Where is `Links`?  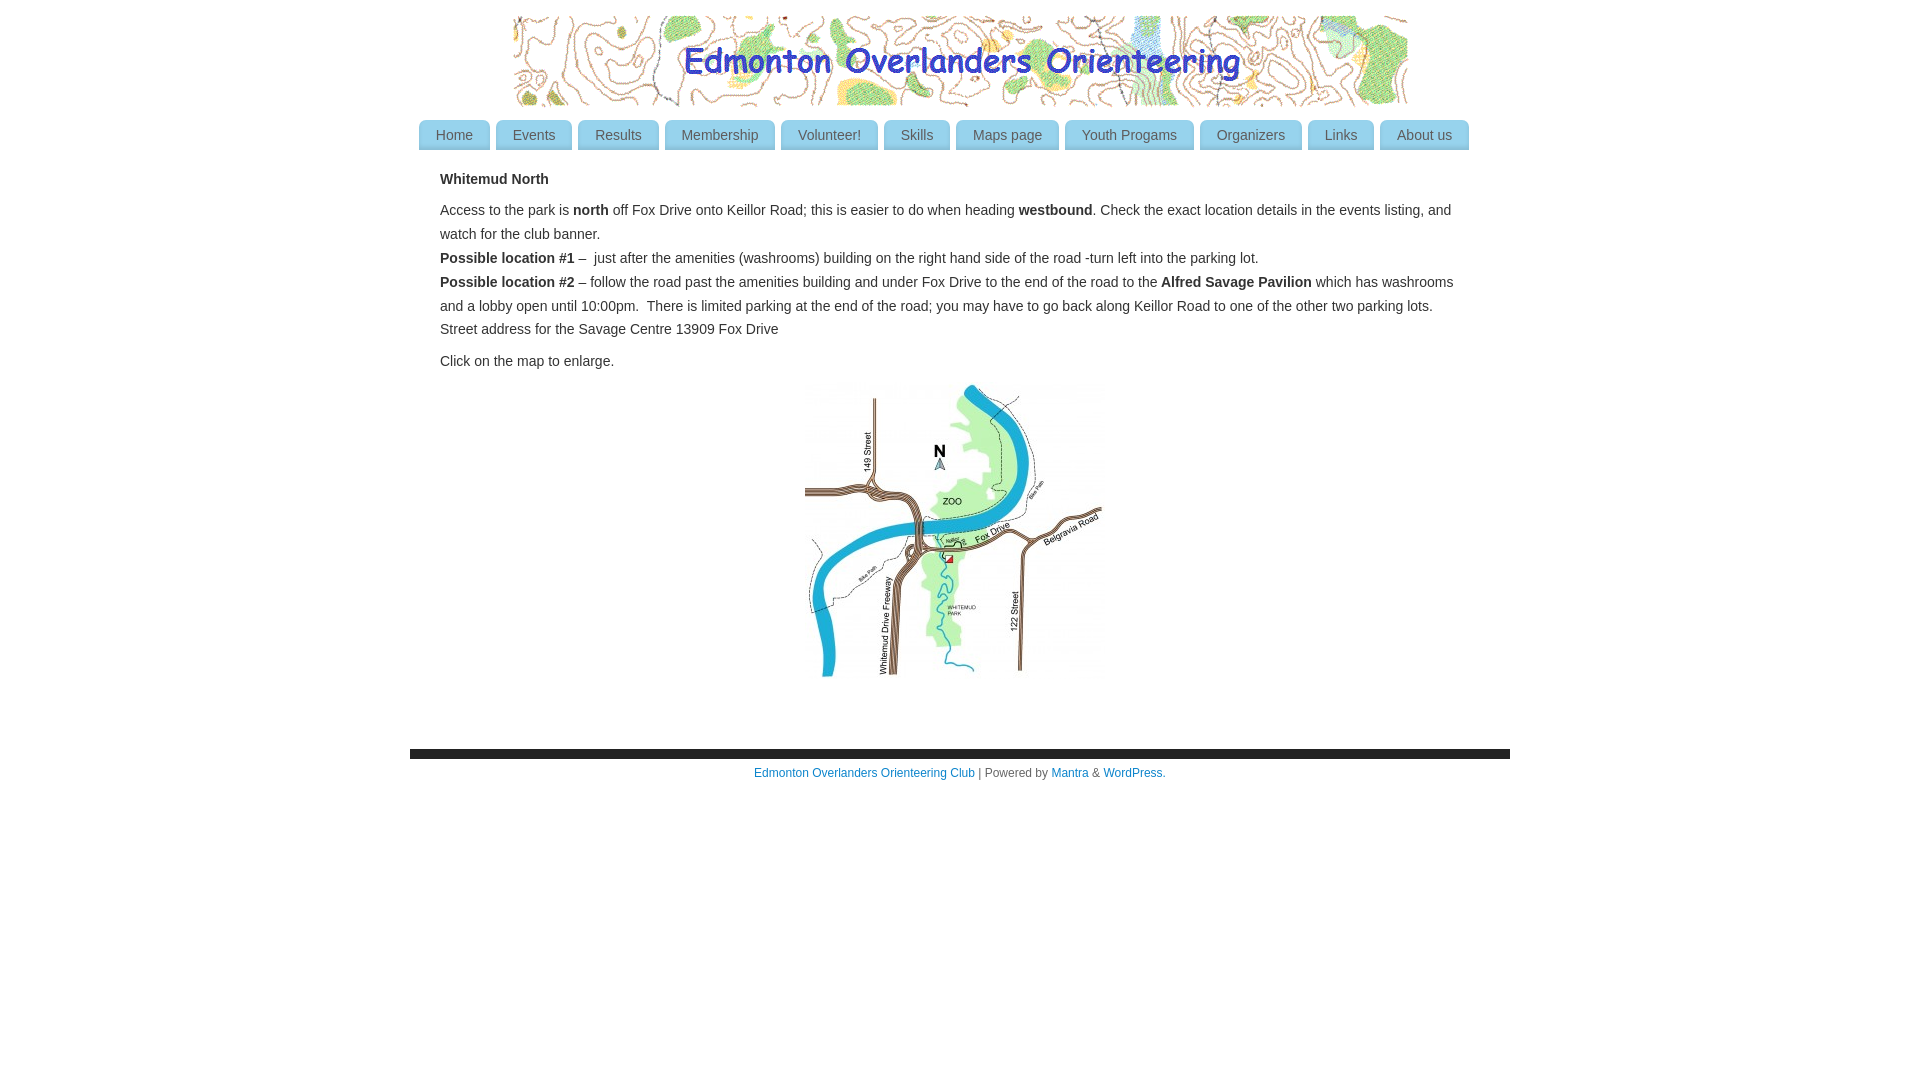
Links is located at coordinates (1341, 135).